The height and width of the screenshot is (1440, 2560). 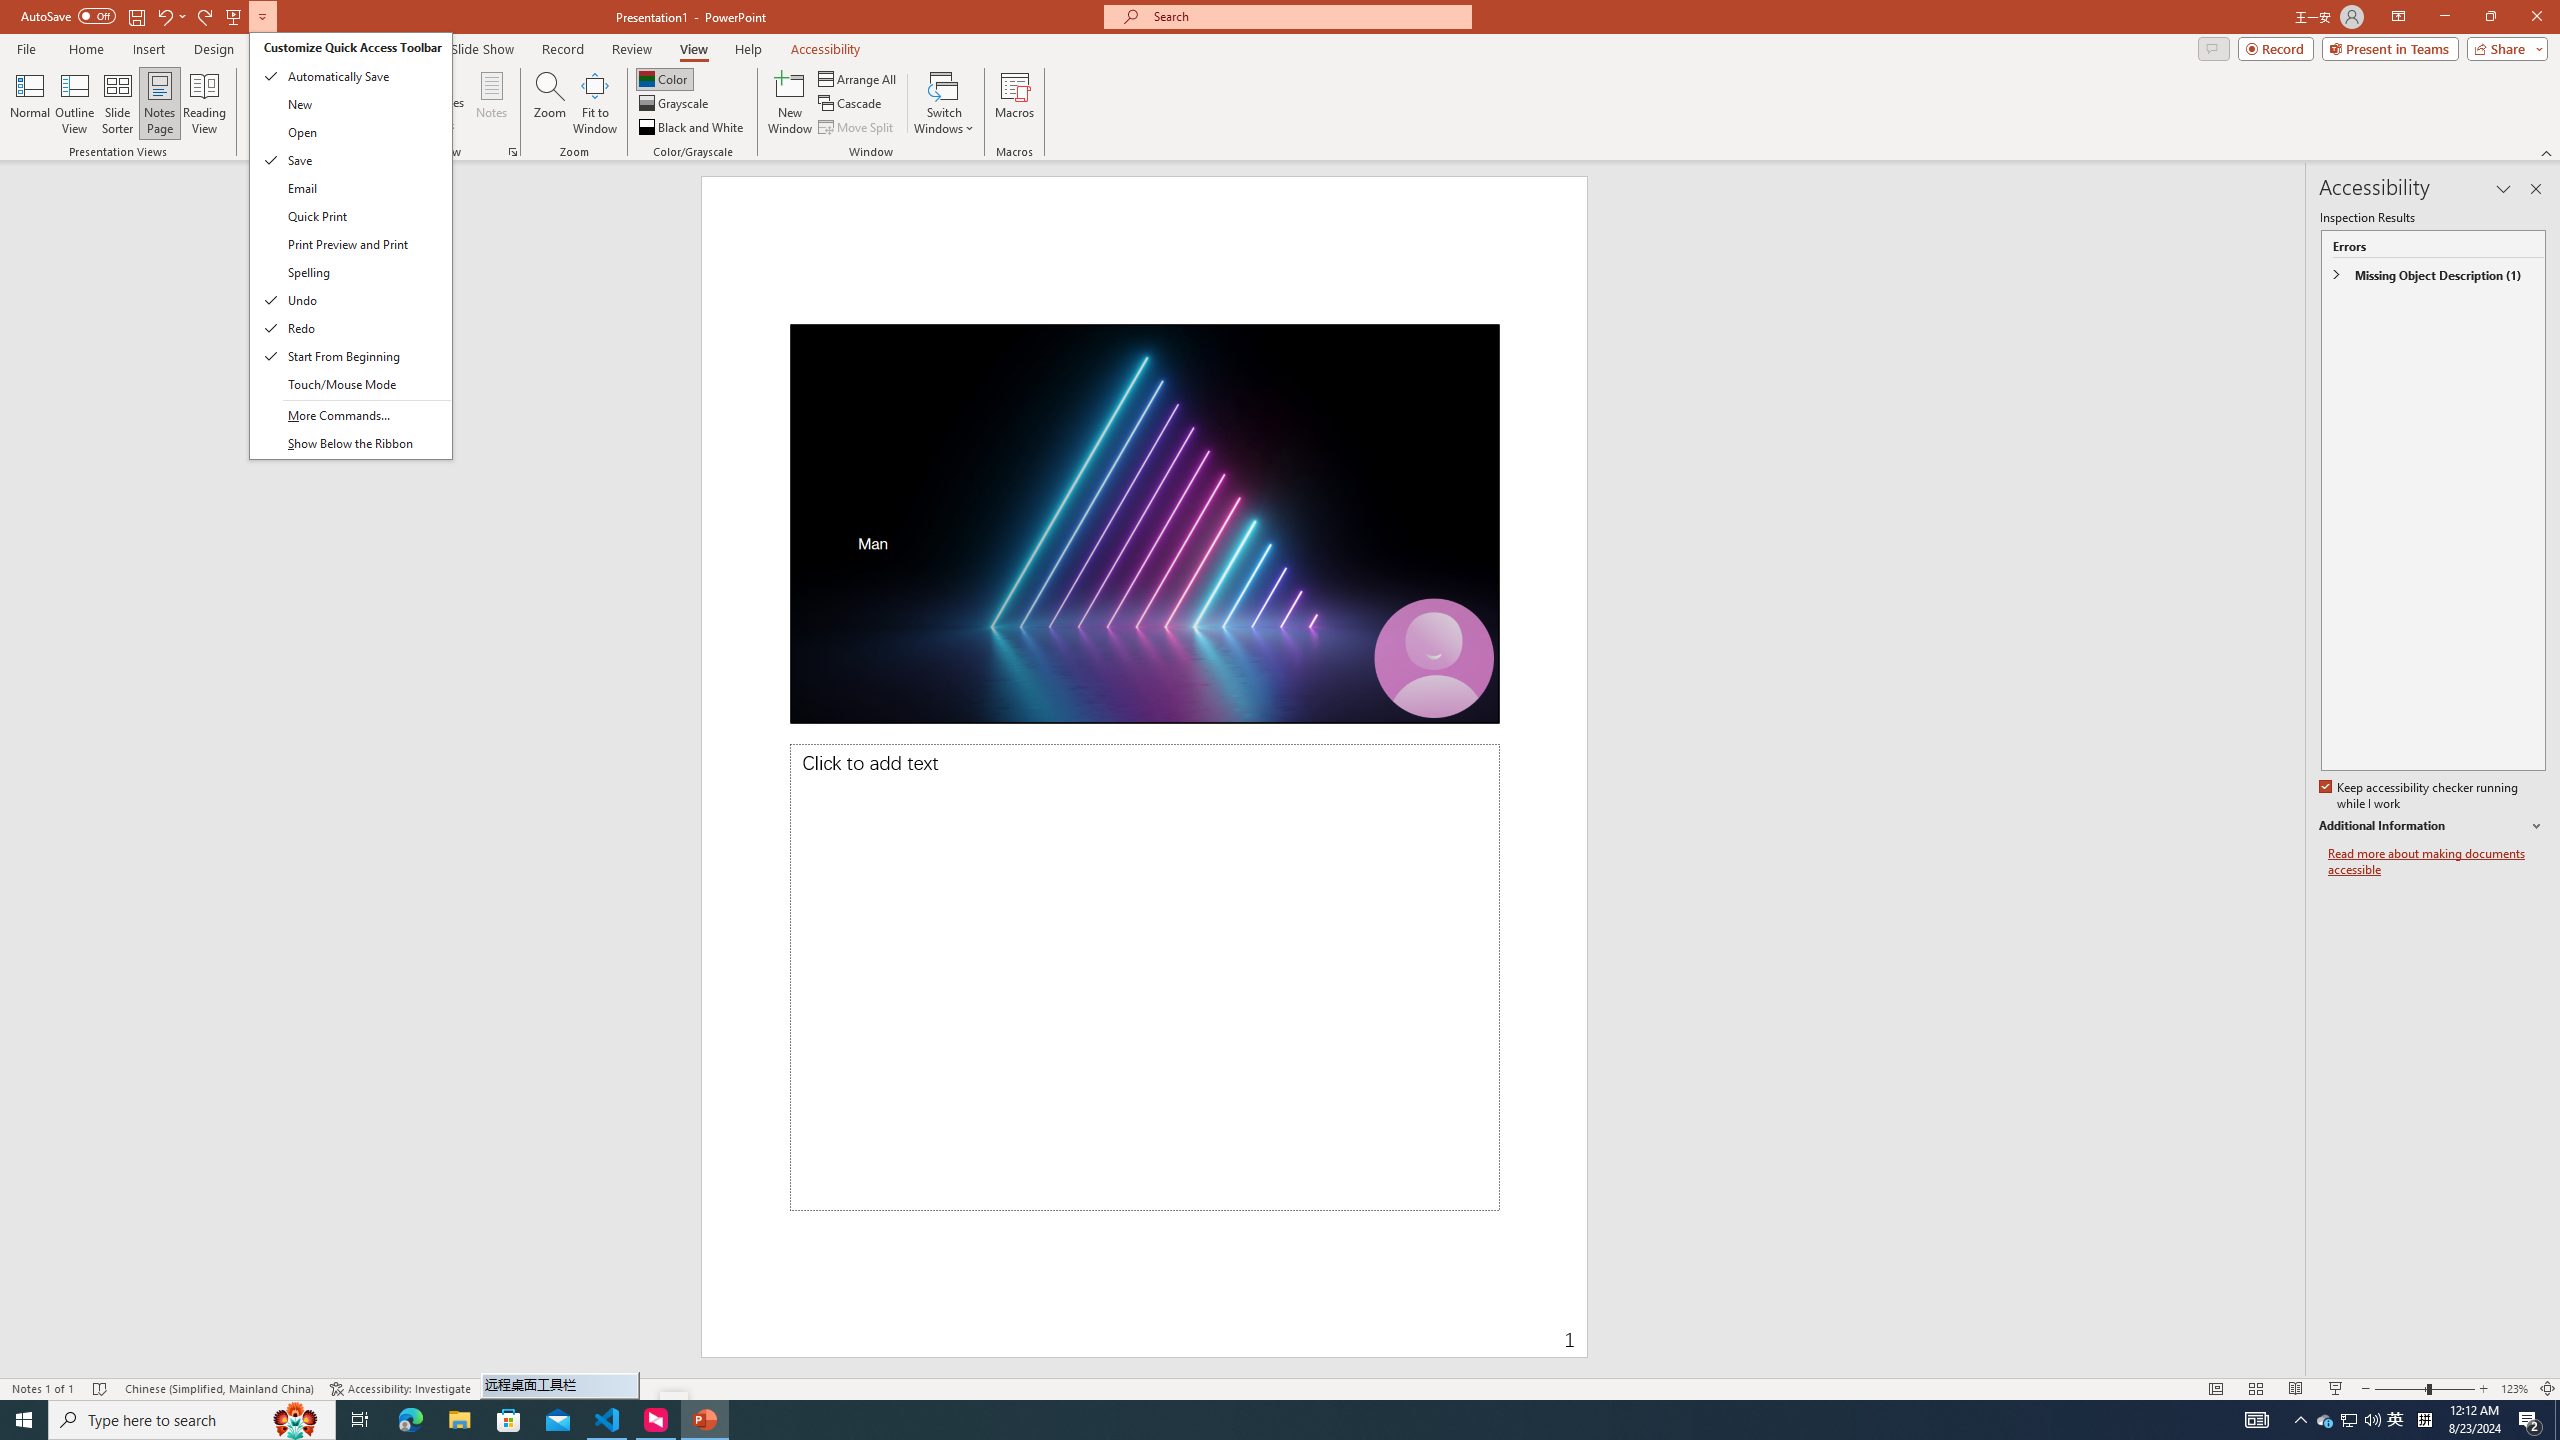 What do you see at coordinates (513, 152) in the screenshot?
I see `Grid Settings...` at bounding box center [513, 152].